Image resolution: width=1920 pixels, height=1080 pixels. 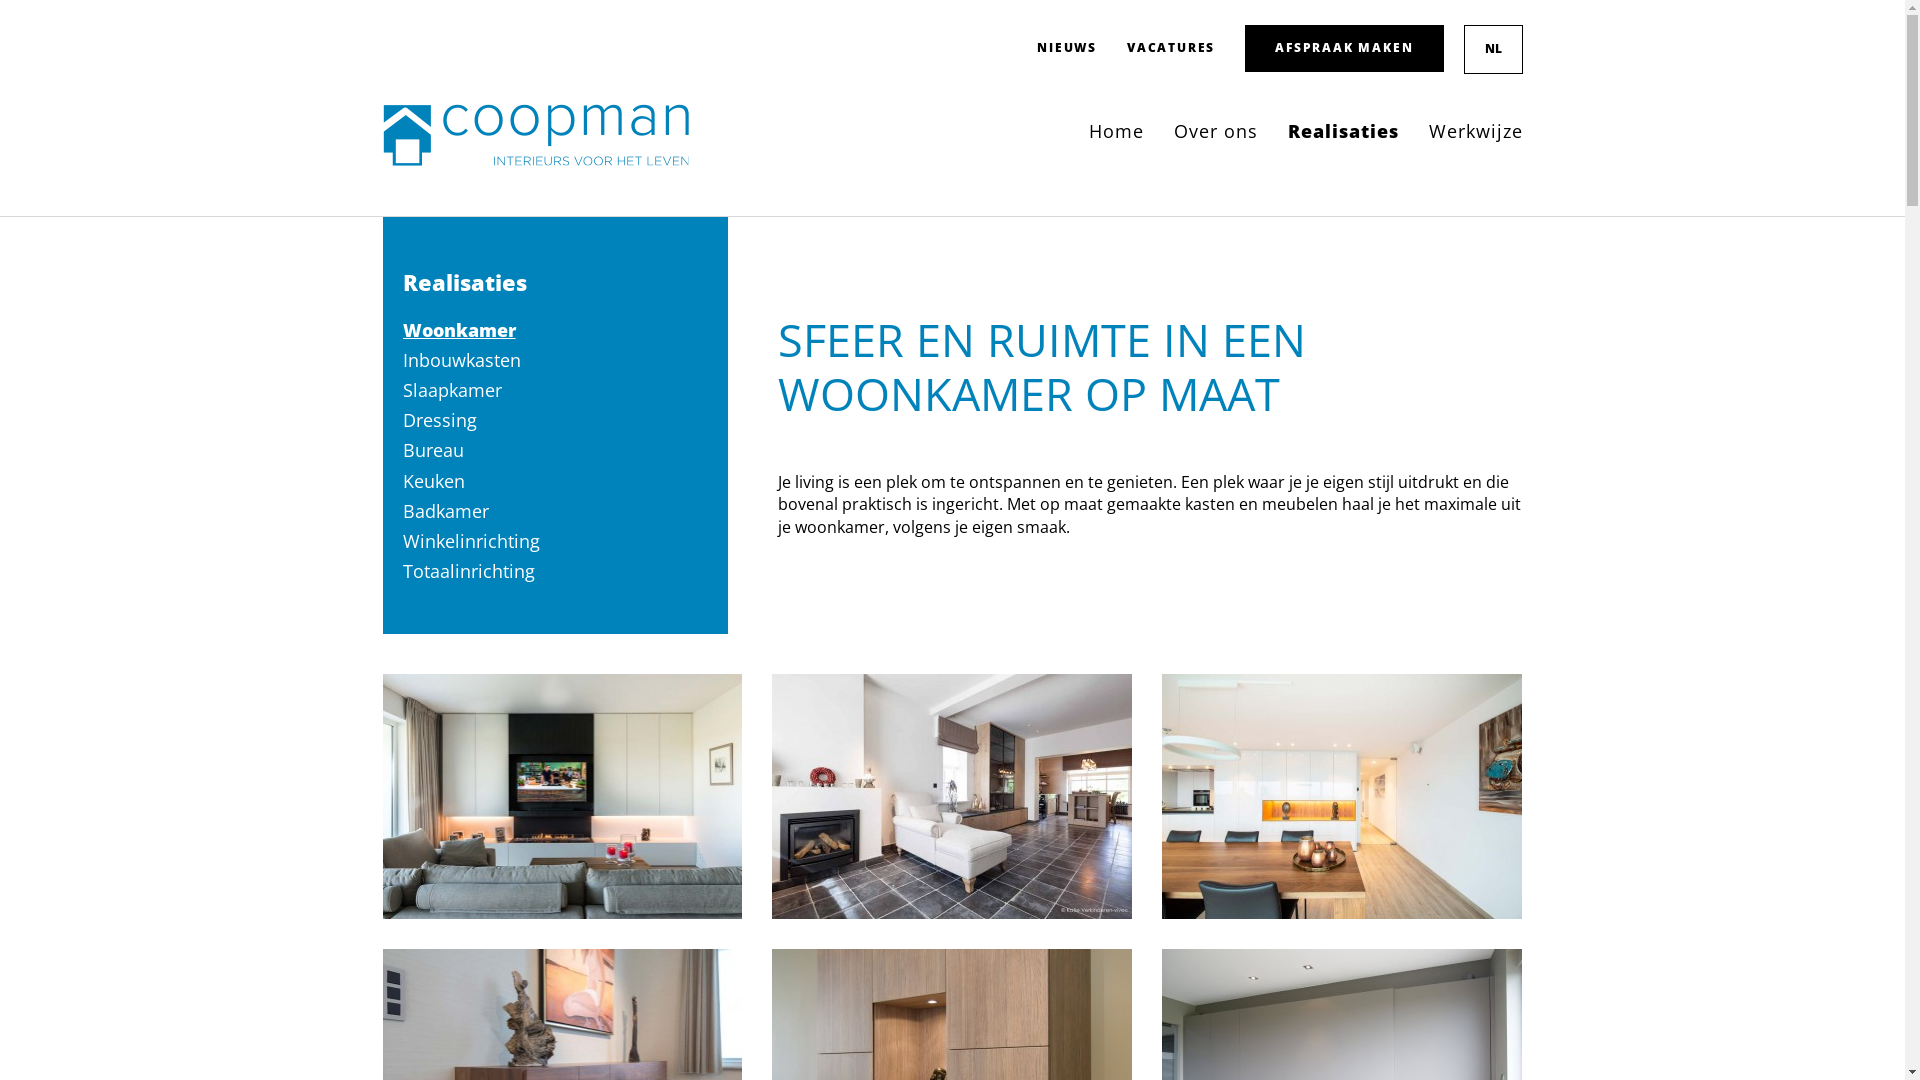 I want to click on VACATURES, so click(x=1171, y=48).